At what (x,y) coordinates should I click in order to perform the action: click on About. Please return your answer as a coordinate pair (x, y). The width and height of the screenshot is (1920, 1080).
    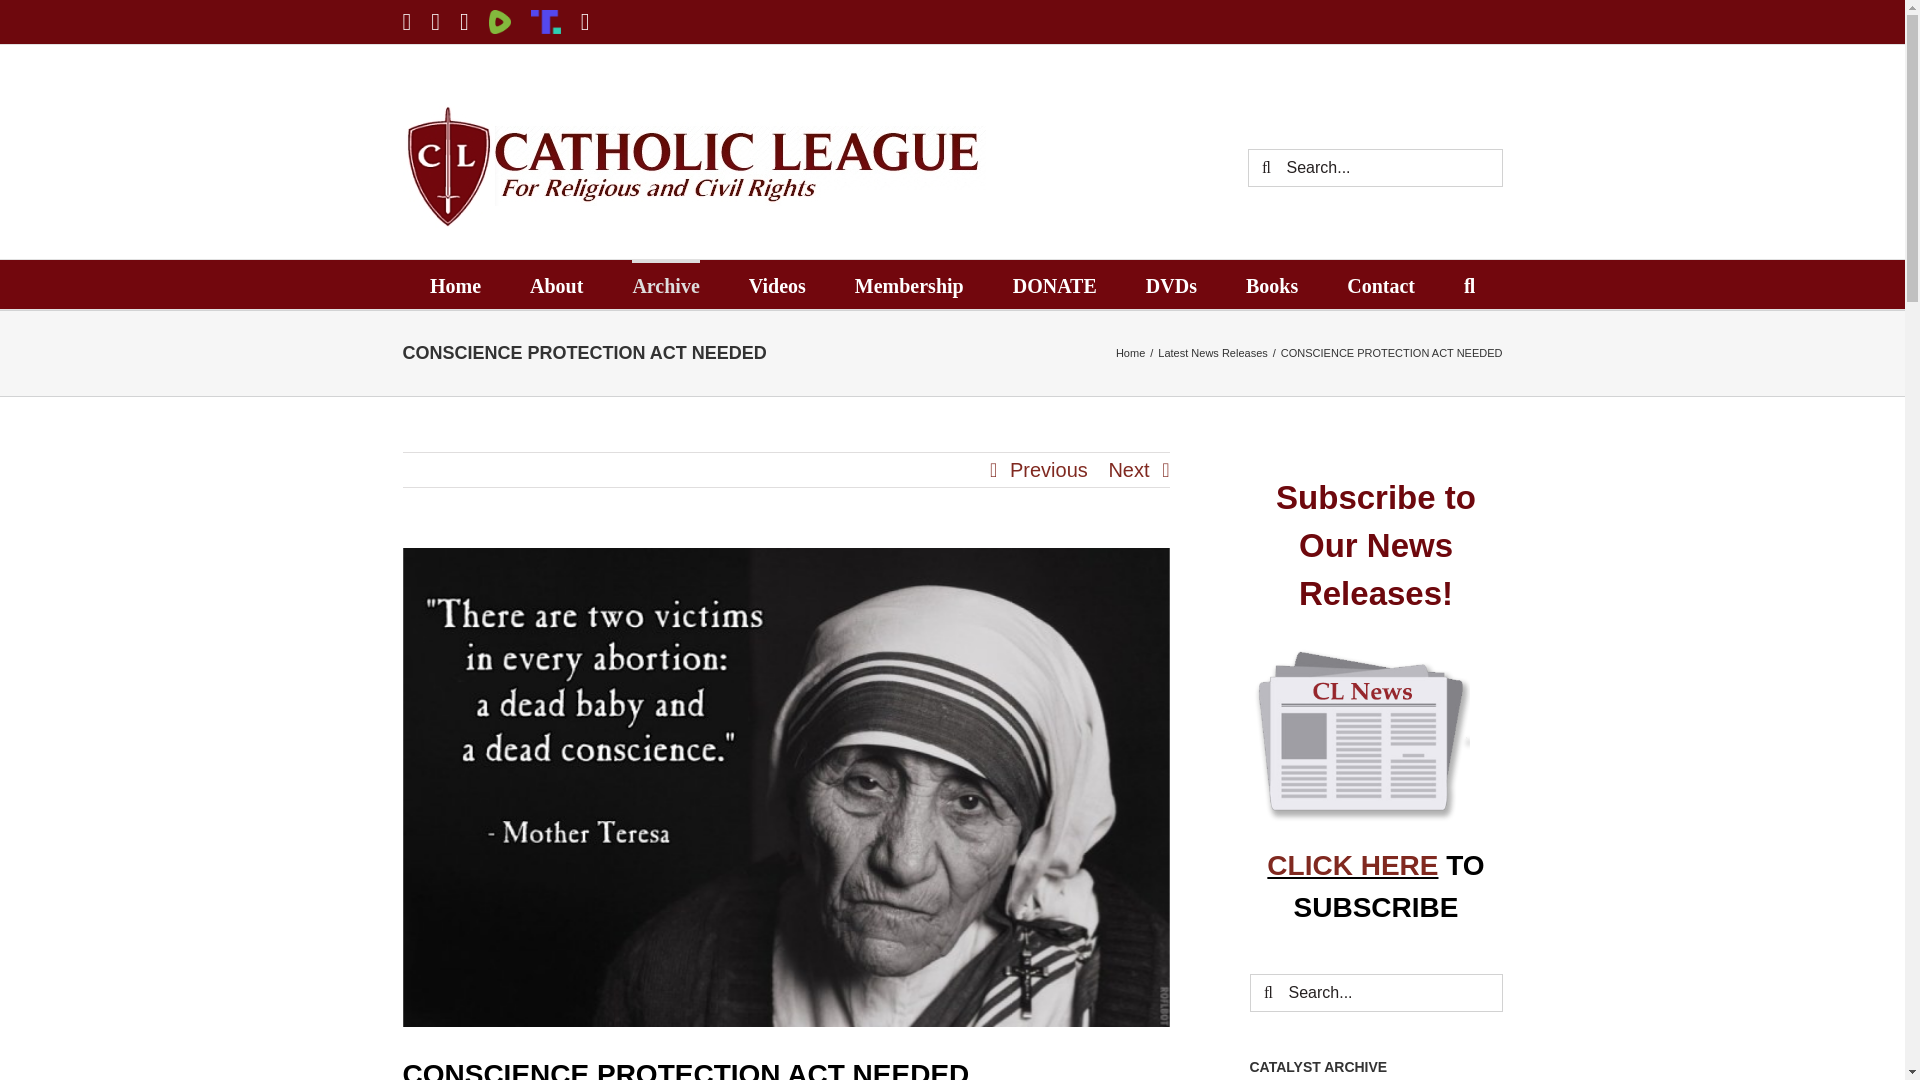
    Looking at the image, I should click on (556, 284).